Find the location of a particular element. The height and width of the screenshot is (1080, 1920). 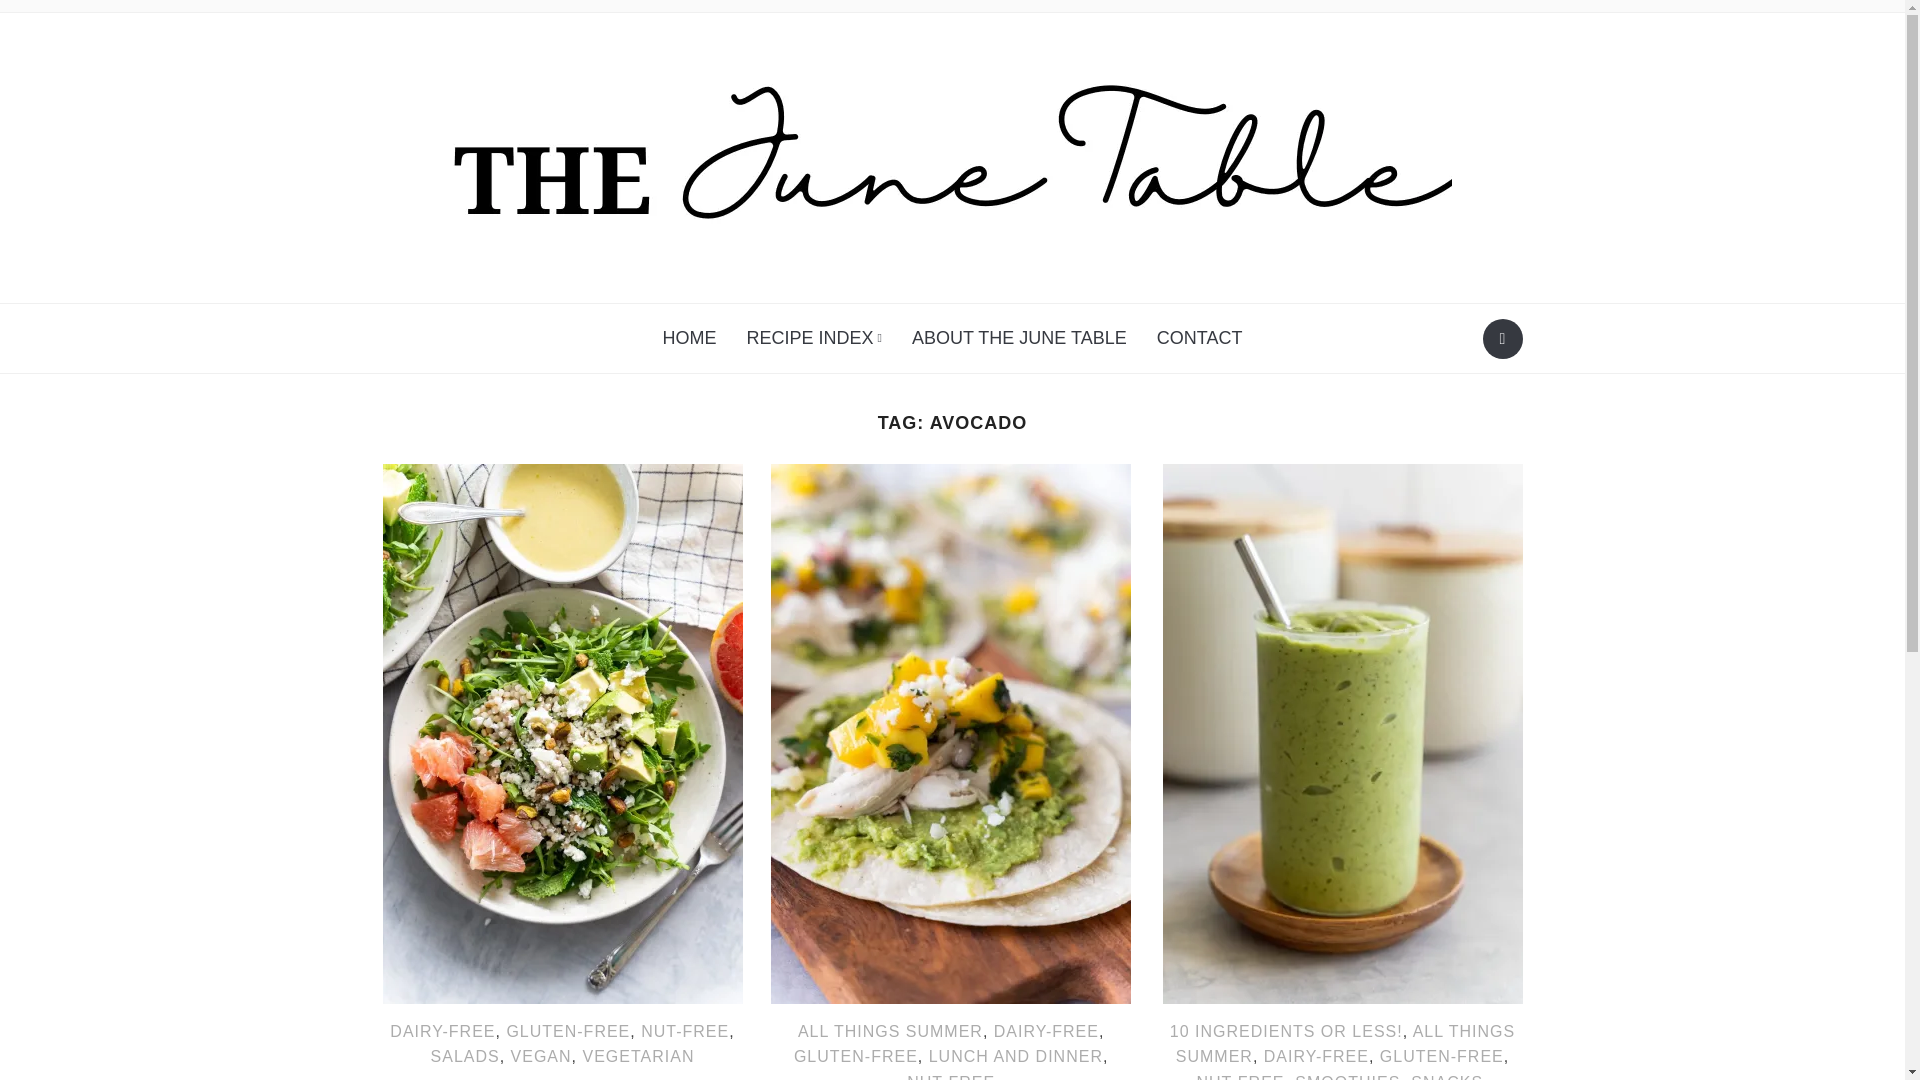

Easy Rotisserie Chicken Tacos with Mango Salsa is located at coordinates (950, 732).